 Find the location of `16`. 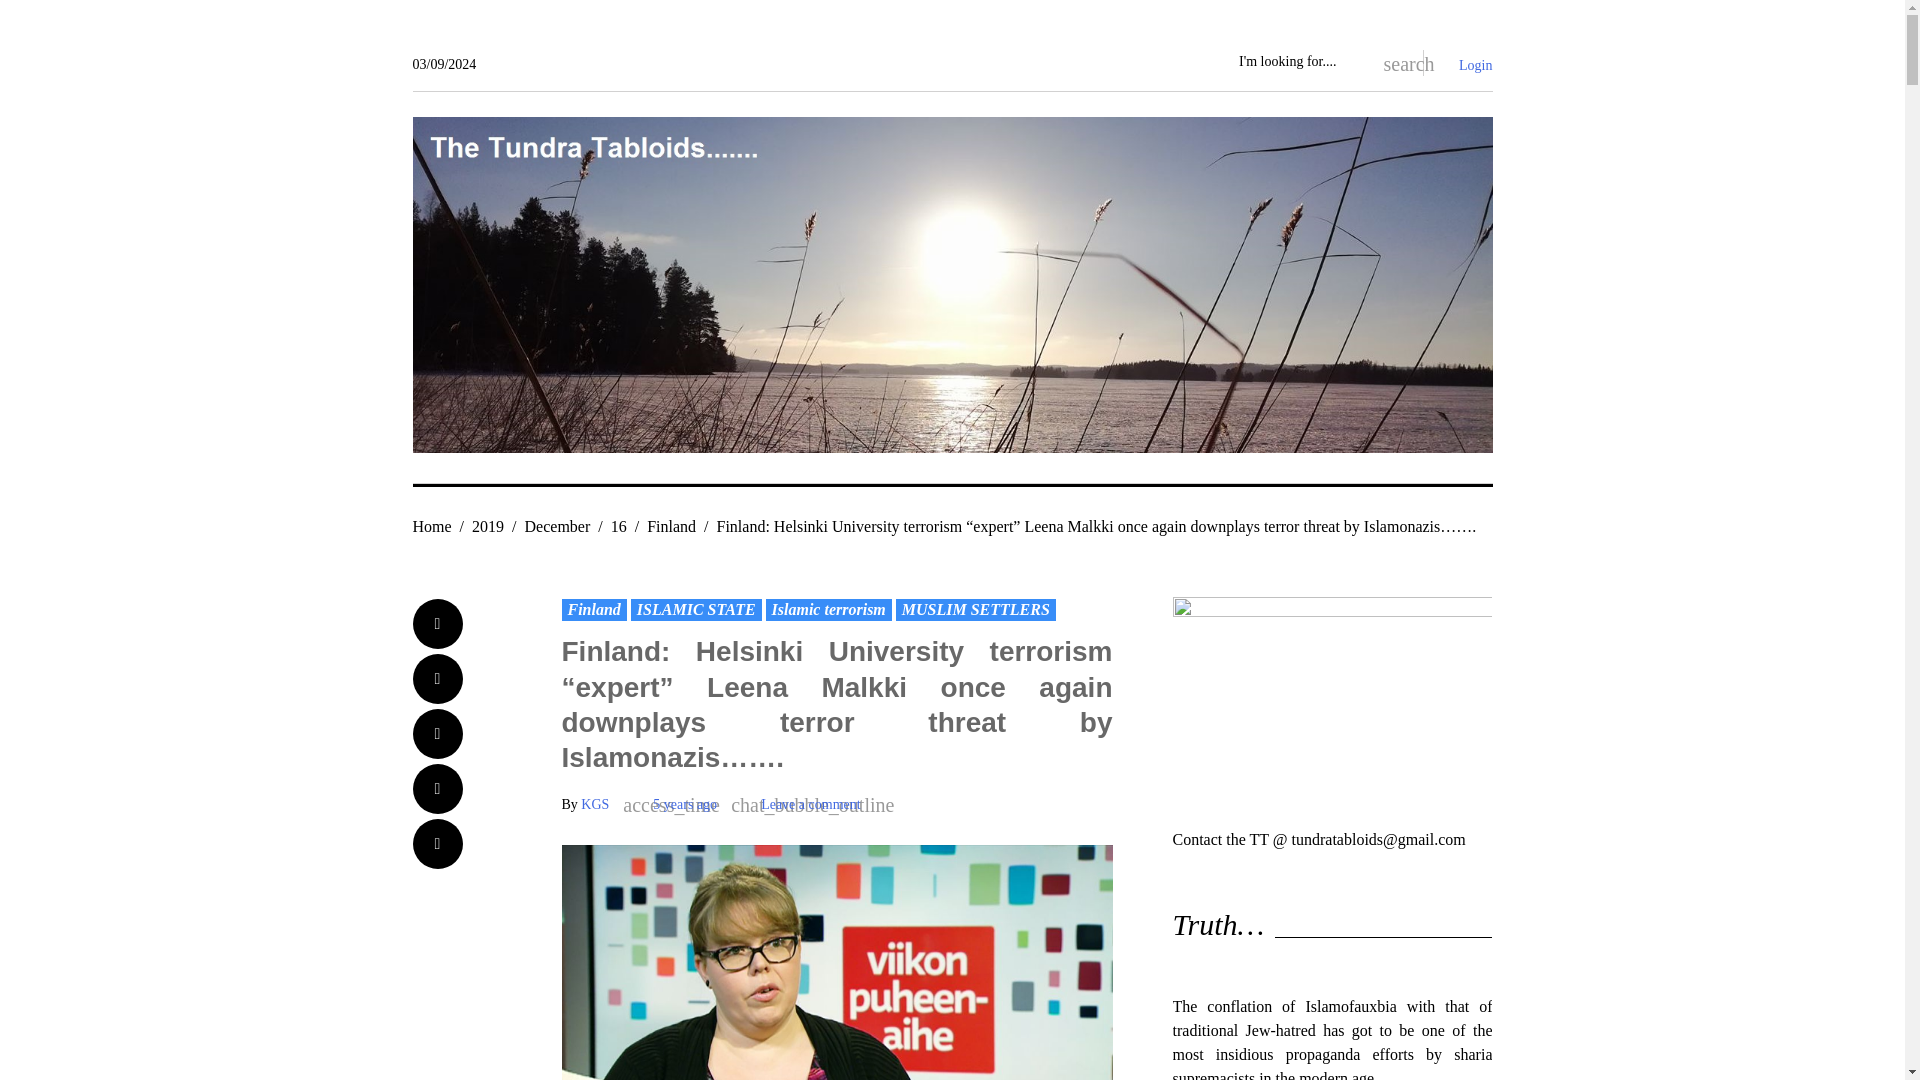

16 is located at coordinates (618, 526).